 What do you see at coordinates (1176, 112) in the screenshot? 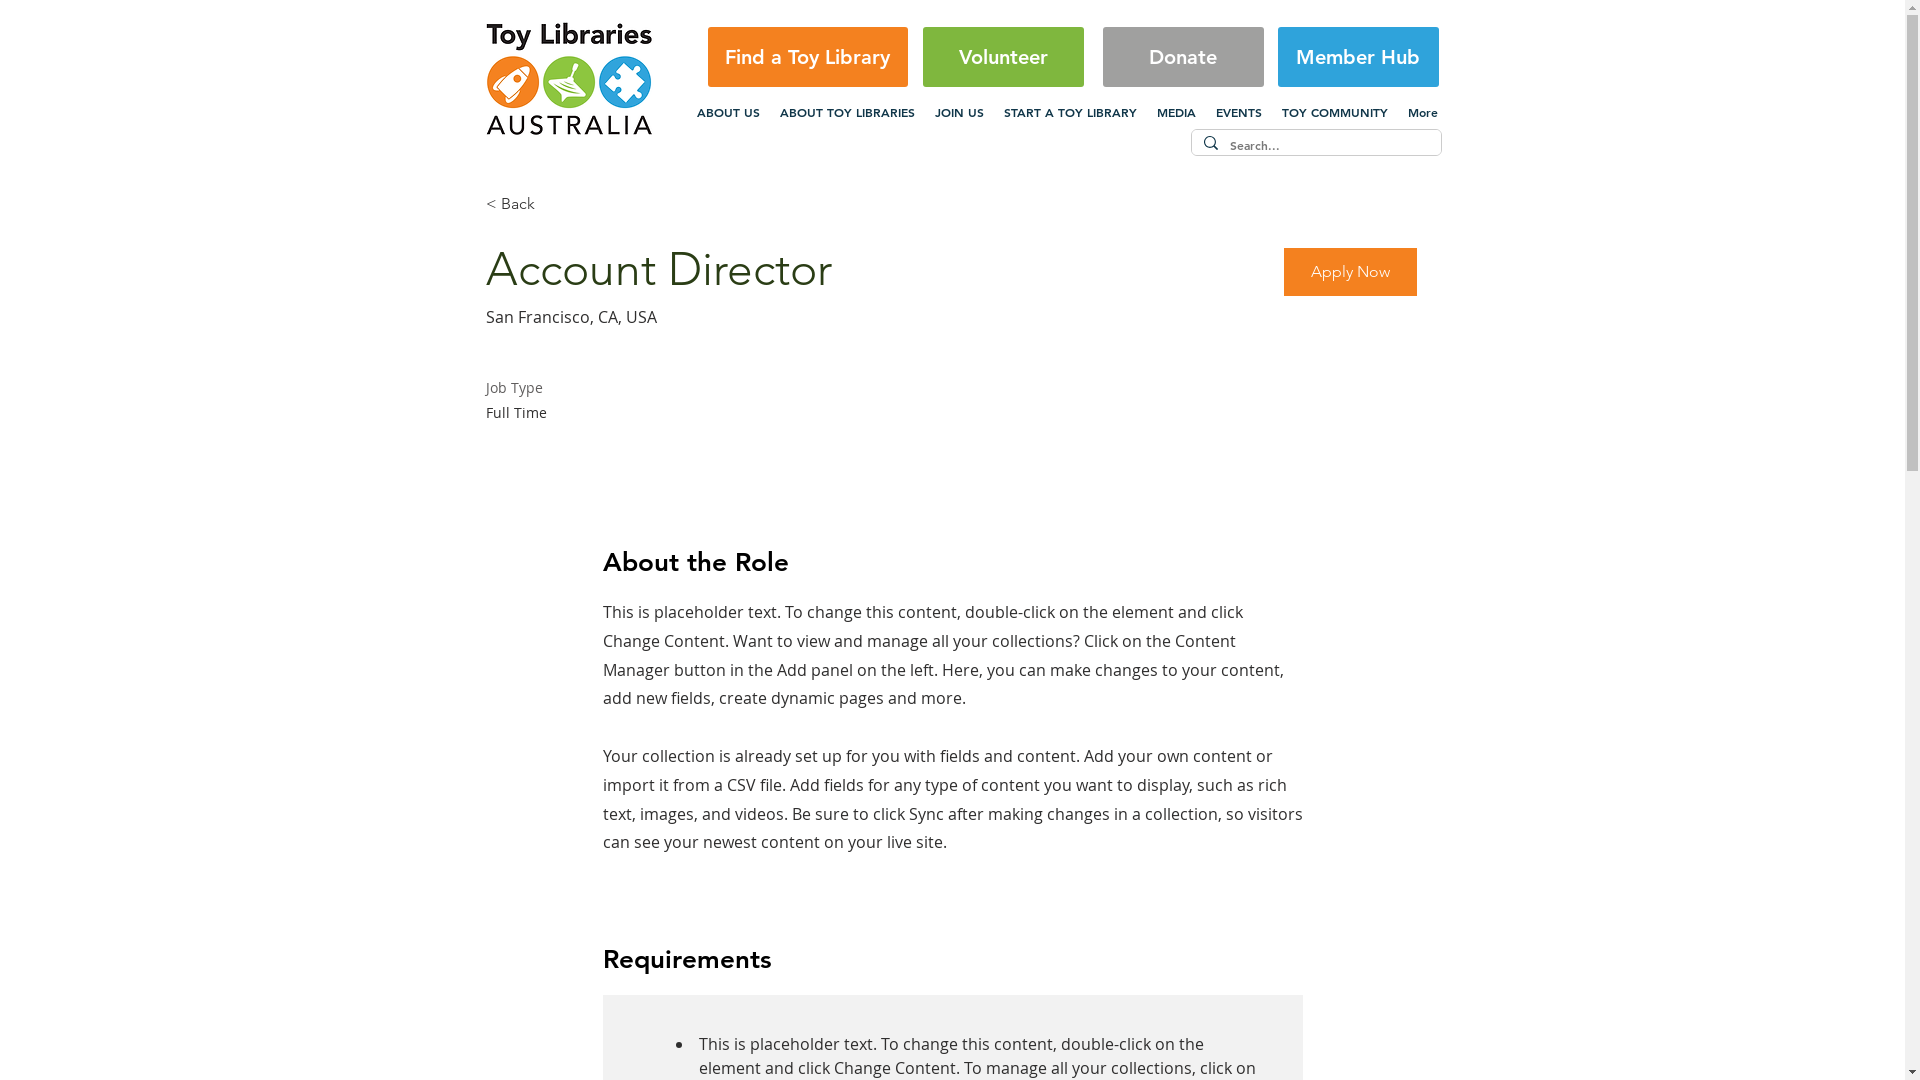
I see `MEDIA` at bounding box center [1176, 112].